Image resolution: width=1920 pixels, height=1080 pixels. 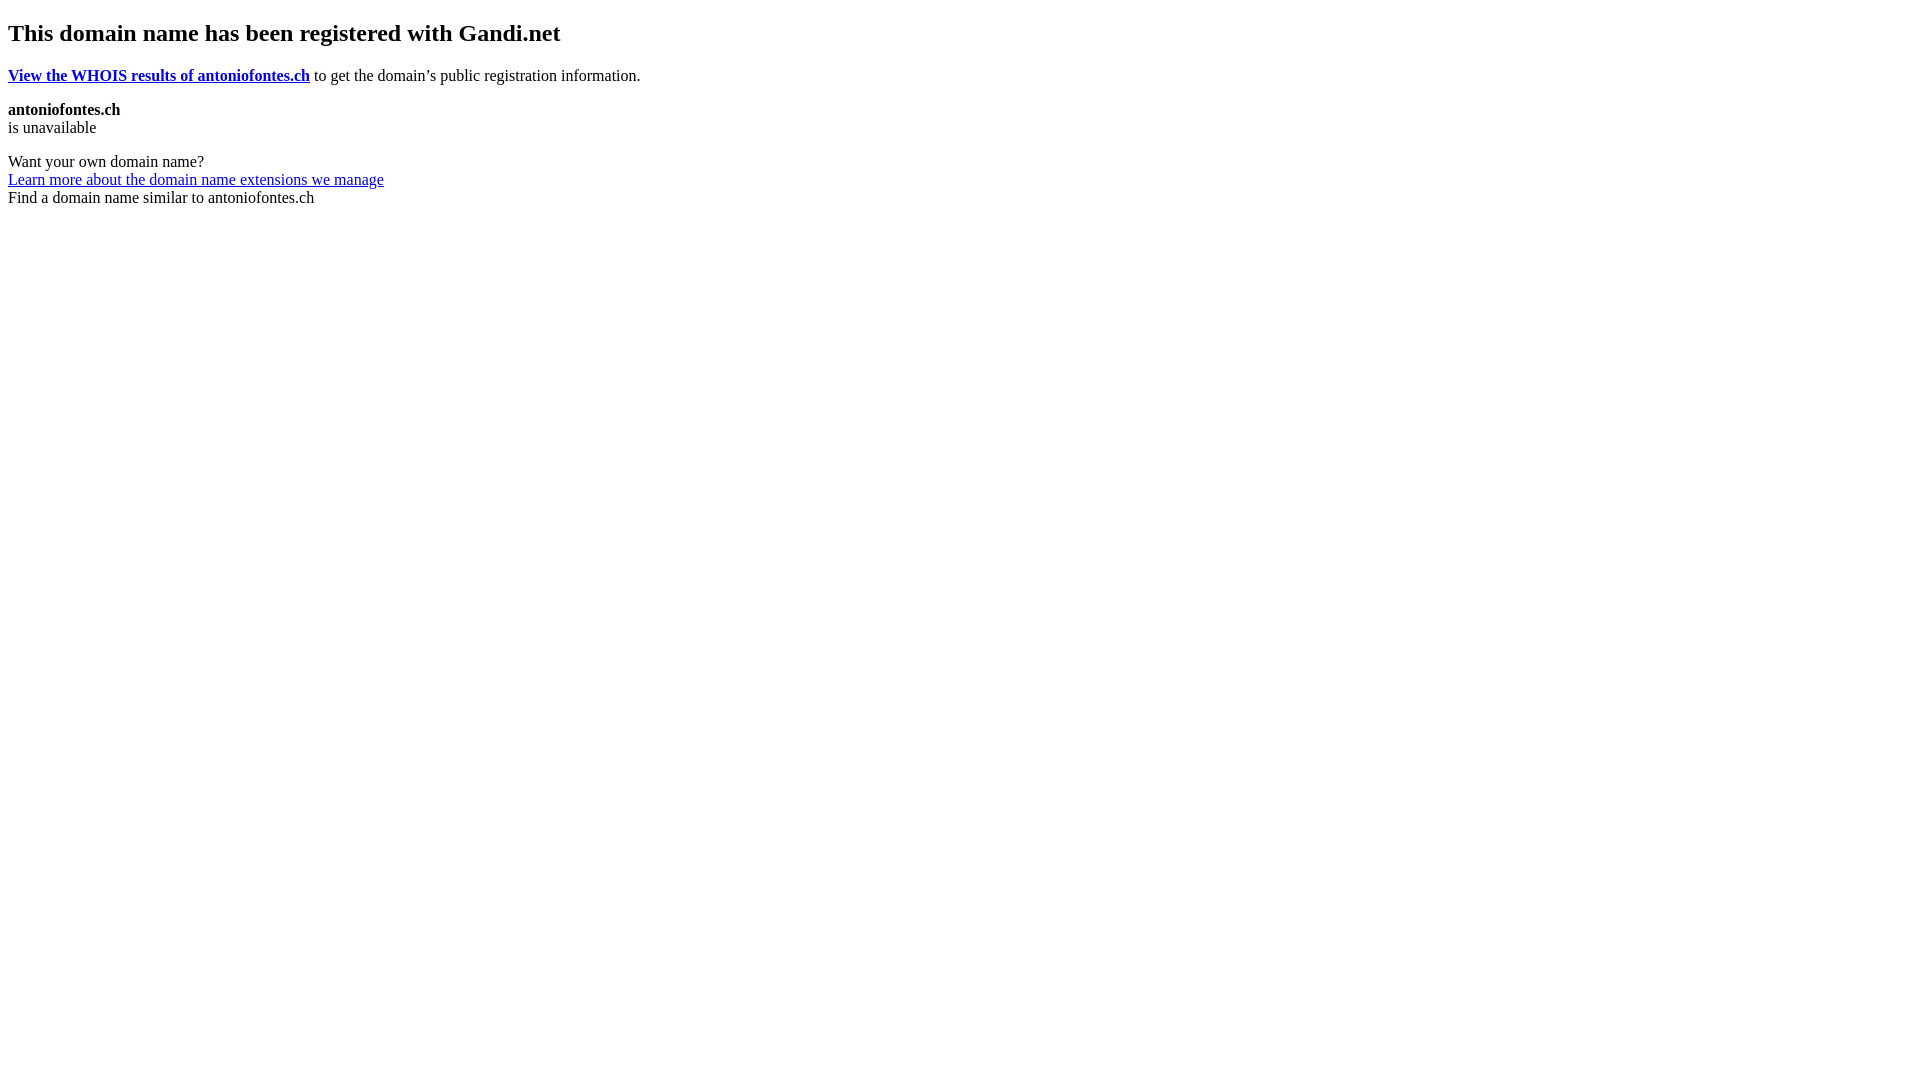 What do you see at coordinates (161, 198) in the screenshot?
I see `Find a domain name similar to antoniofontes.ch` at bounding box center [161, 198].